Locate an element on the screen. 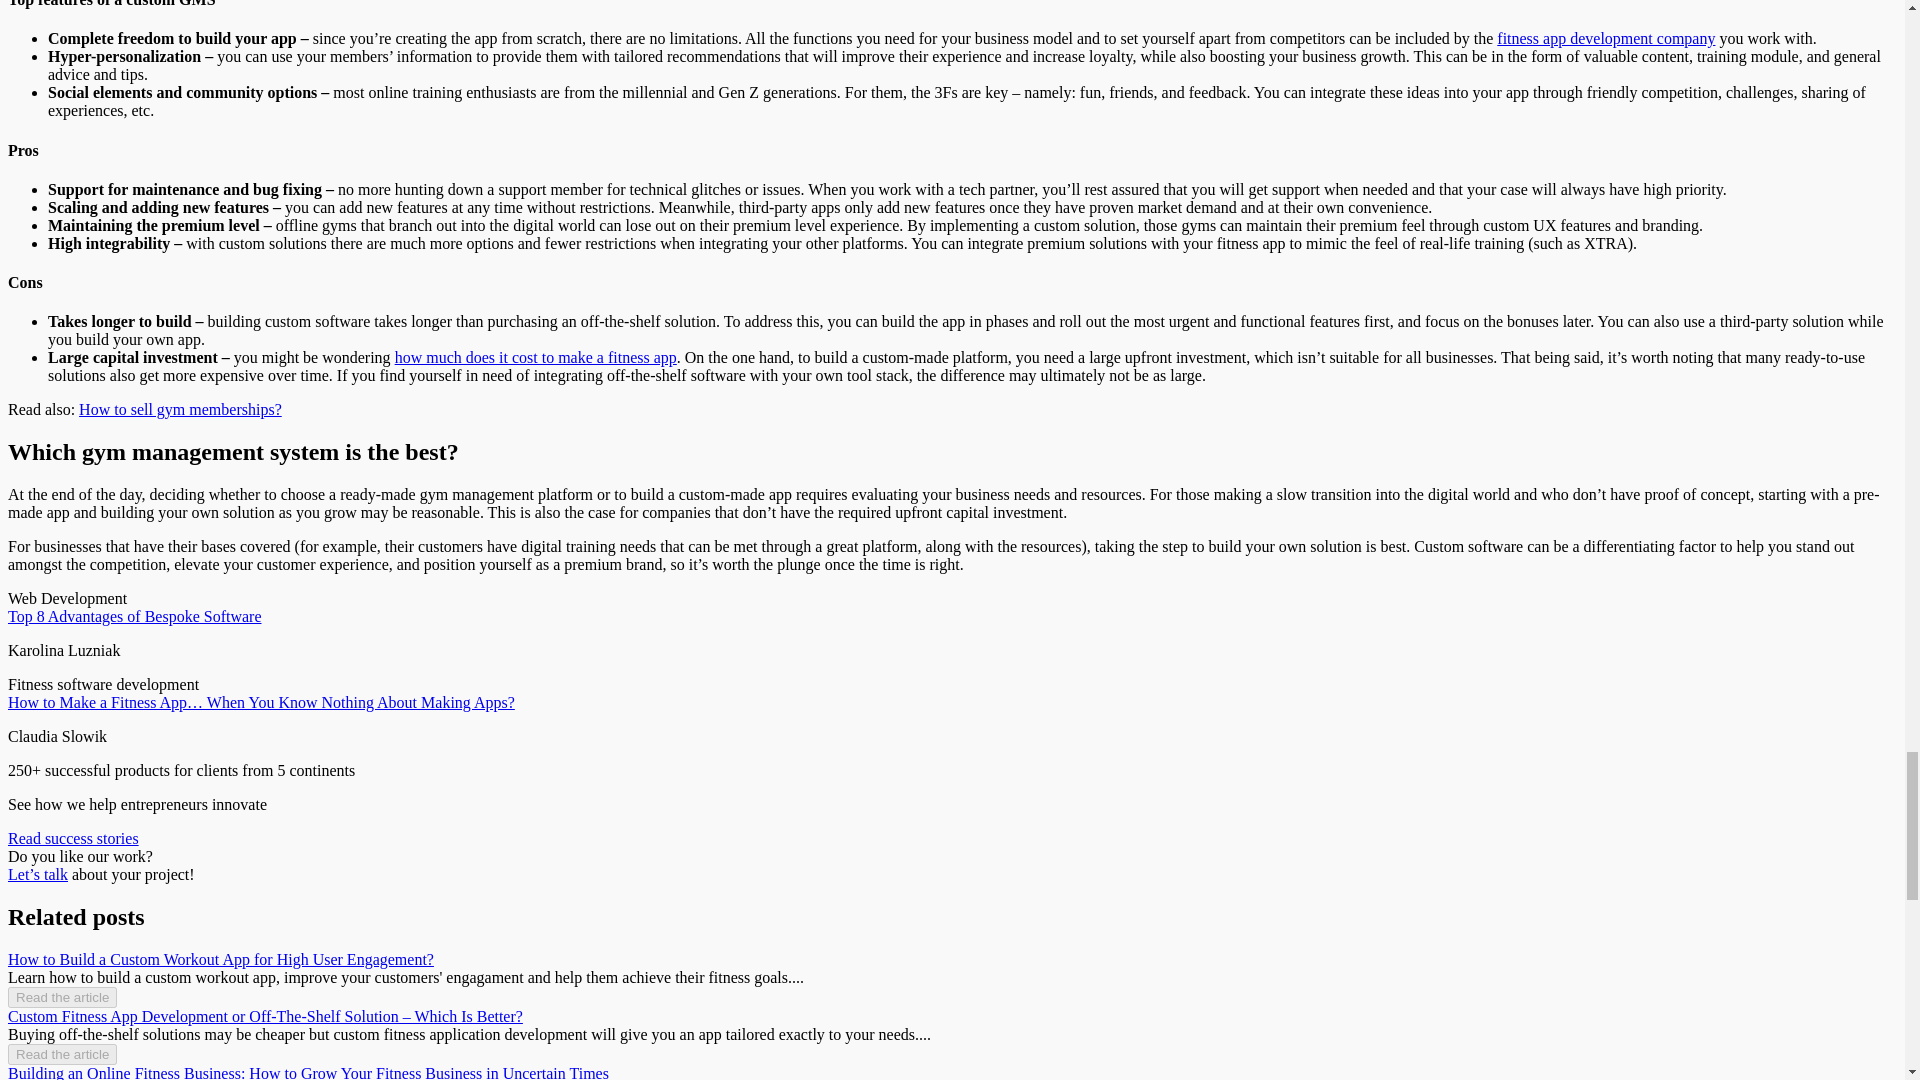 The width and height of the screenshot is (1920, 1080). Read success stories is located at coordinates (72, 838).